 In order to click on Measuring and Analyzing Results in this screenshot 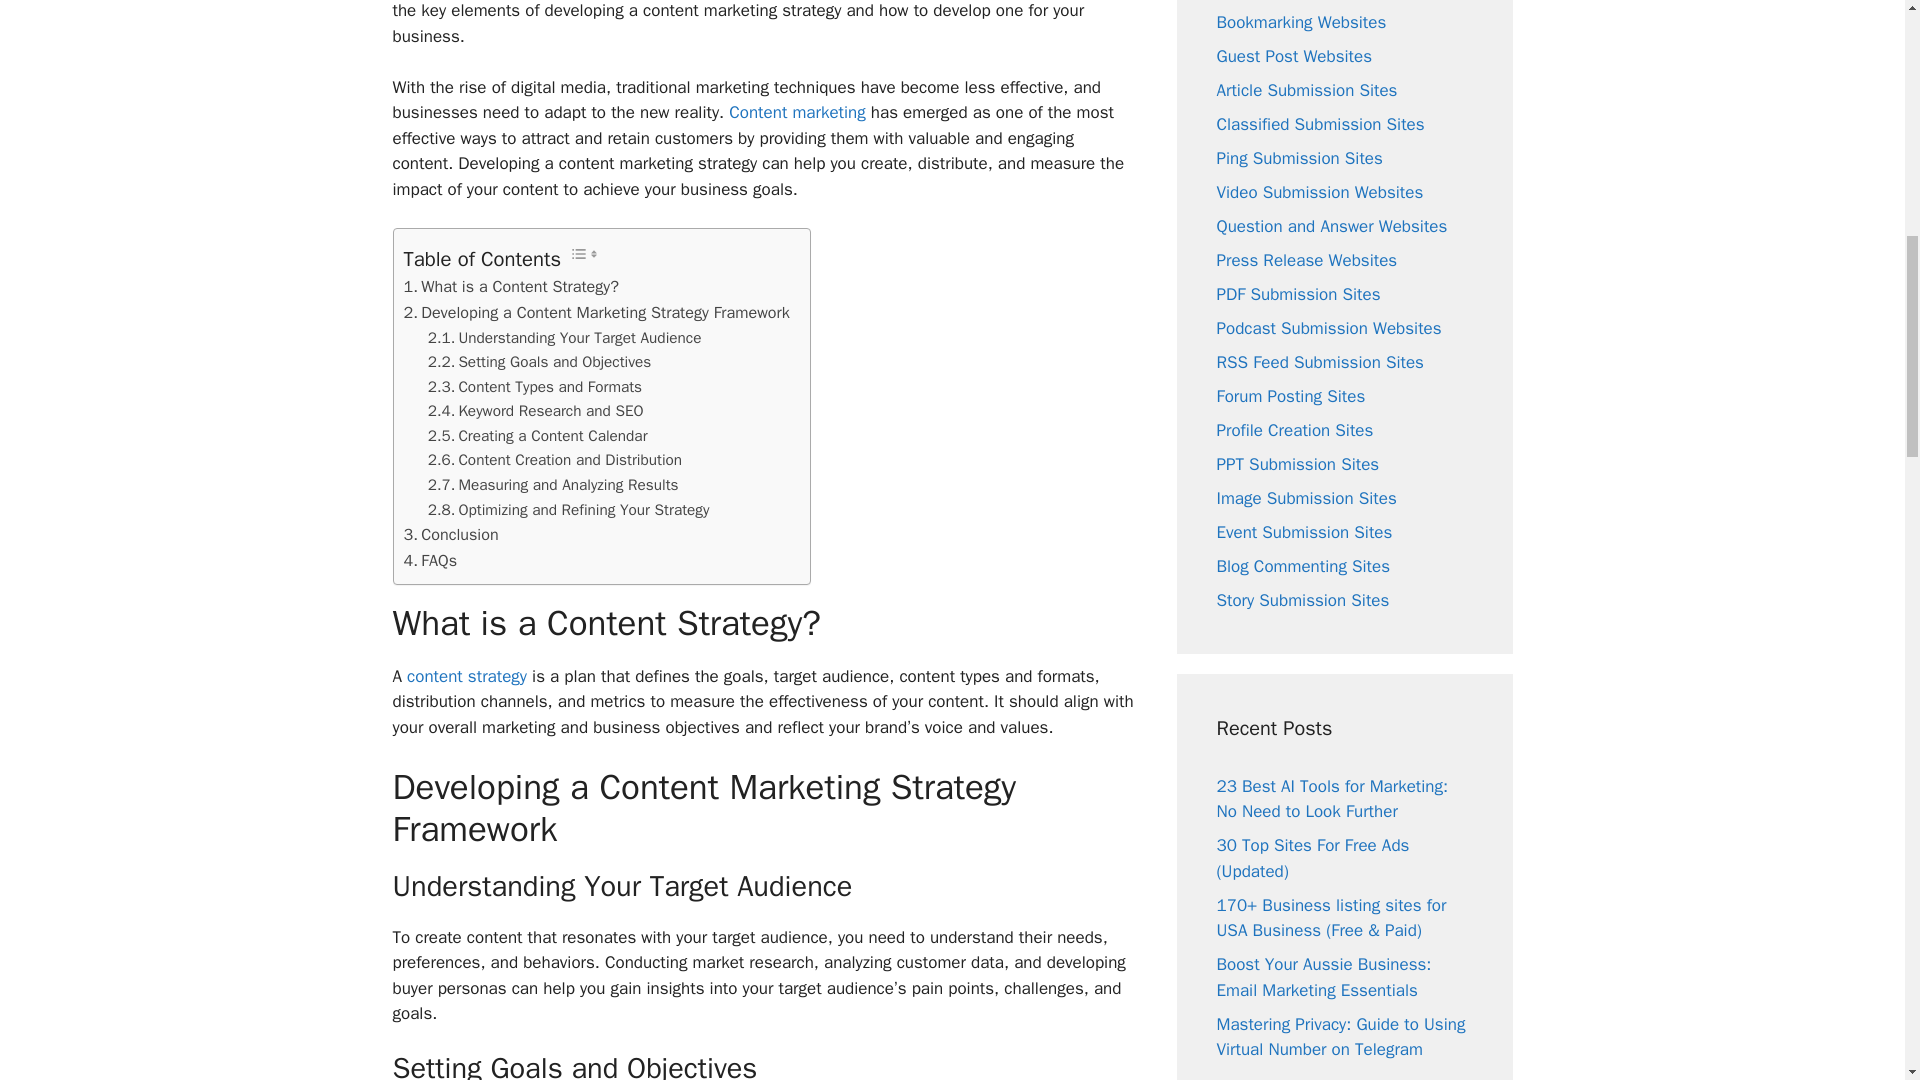, I will do `click(554, 485)`.